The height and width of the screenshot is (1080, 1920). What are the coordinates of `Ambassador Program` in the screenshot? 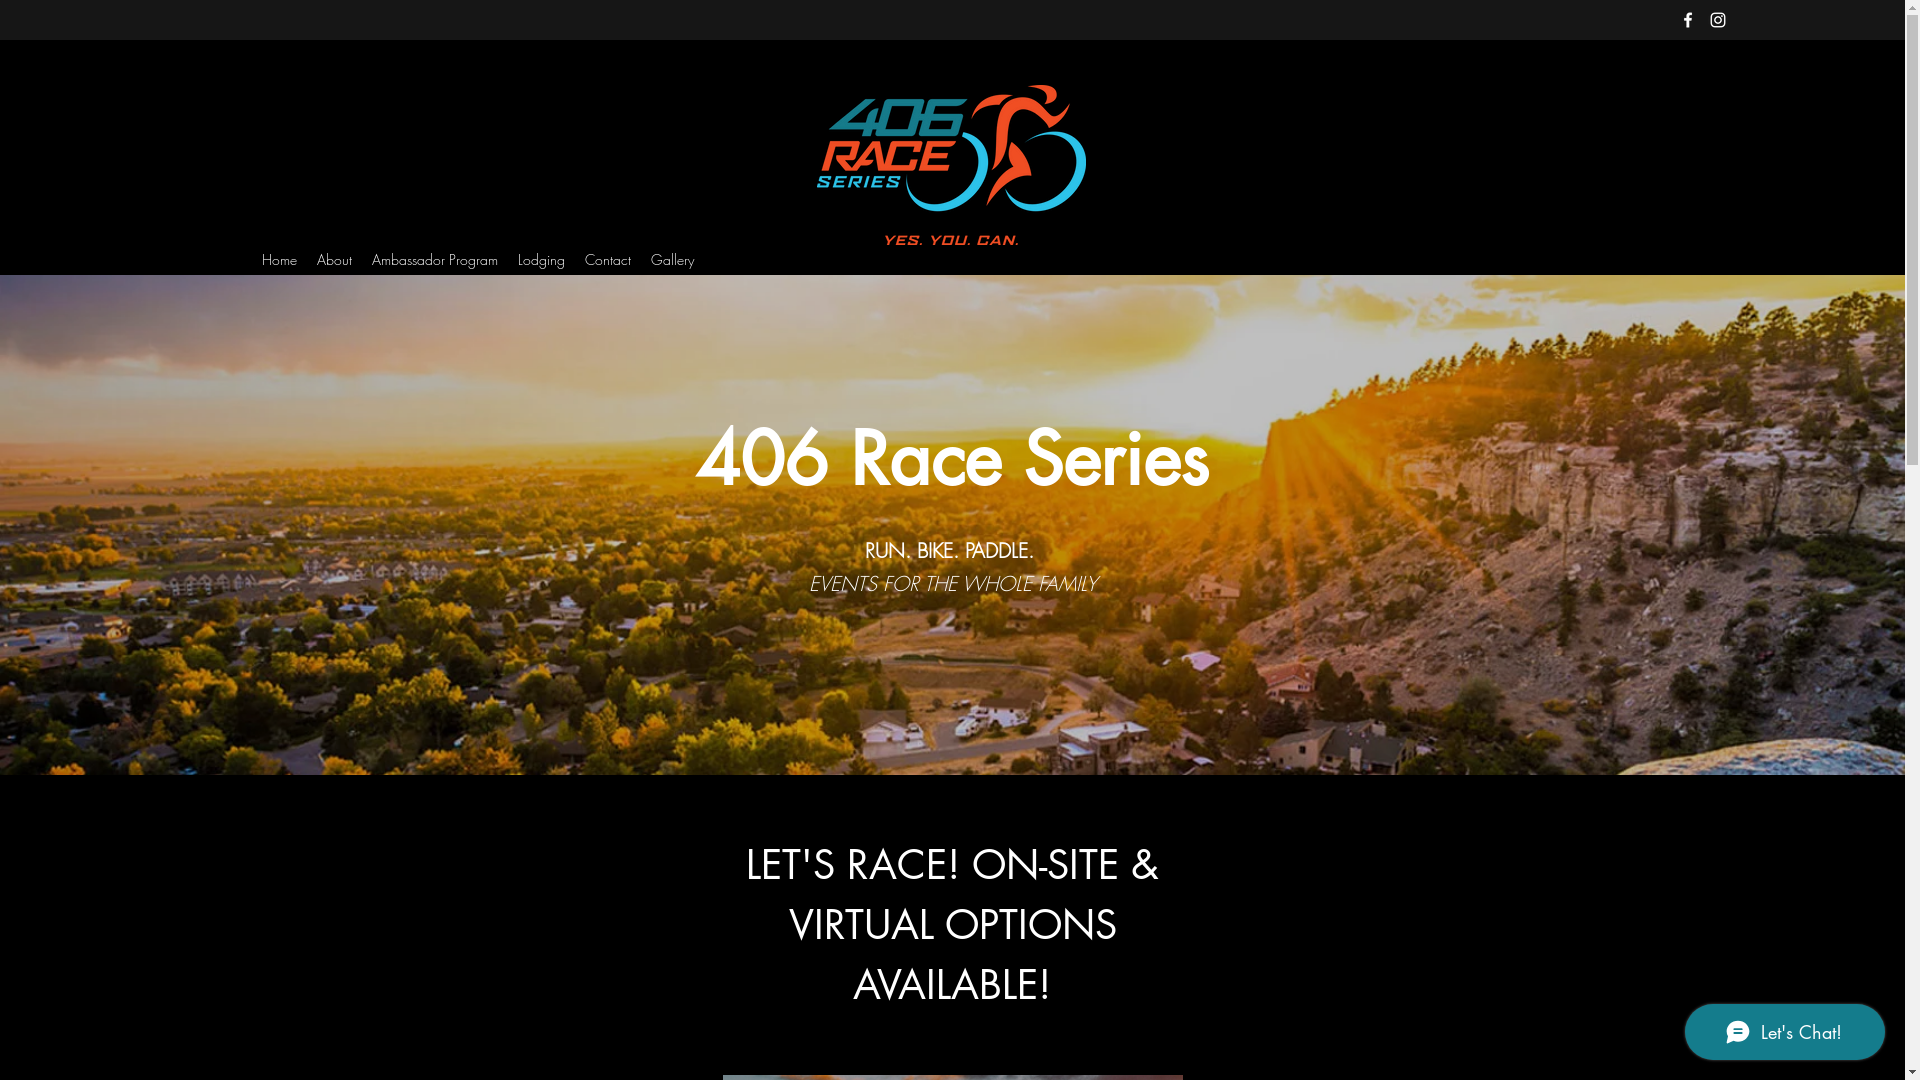 It's located at (435, 260).